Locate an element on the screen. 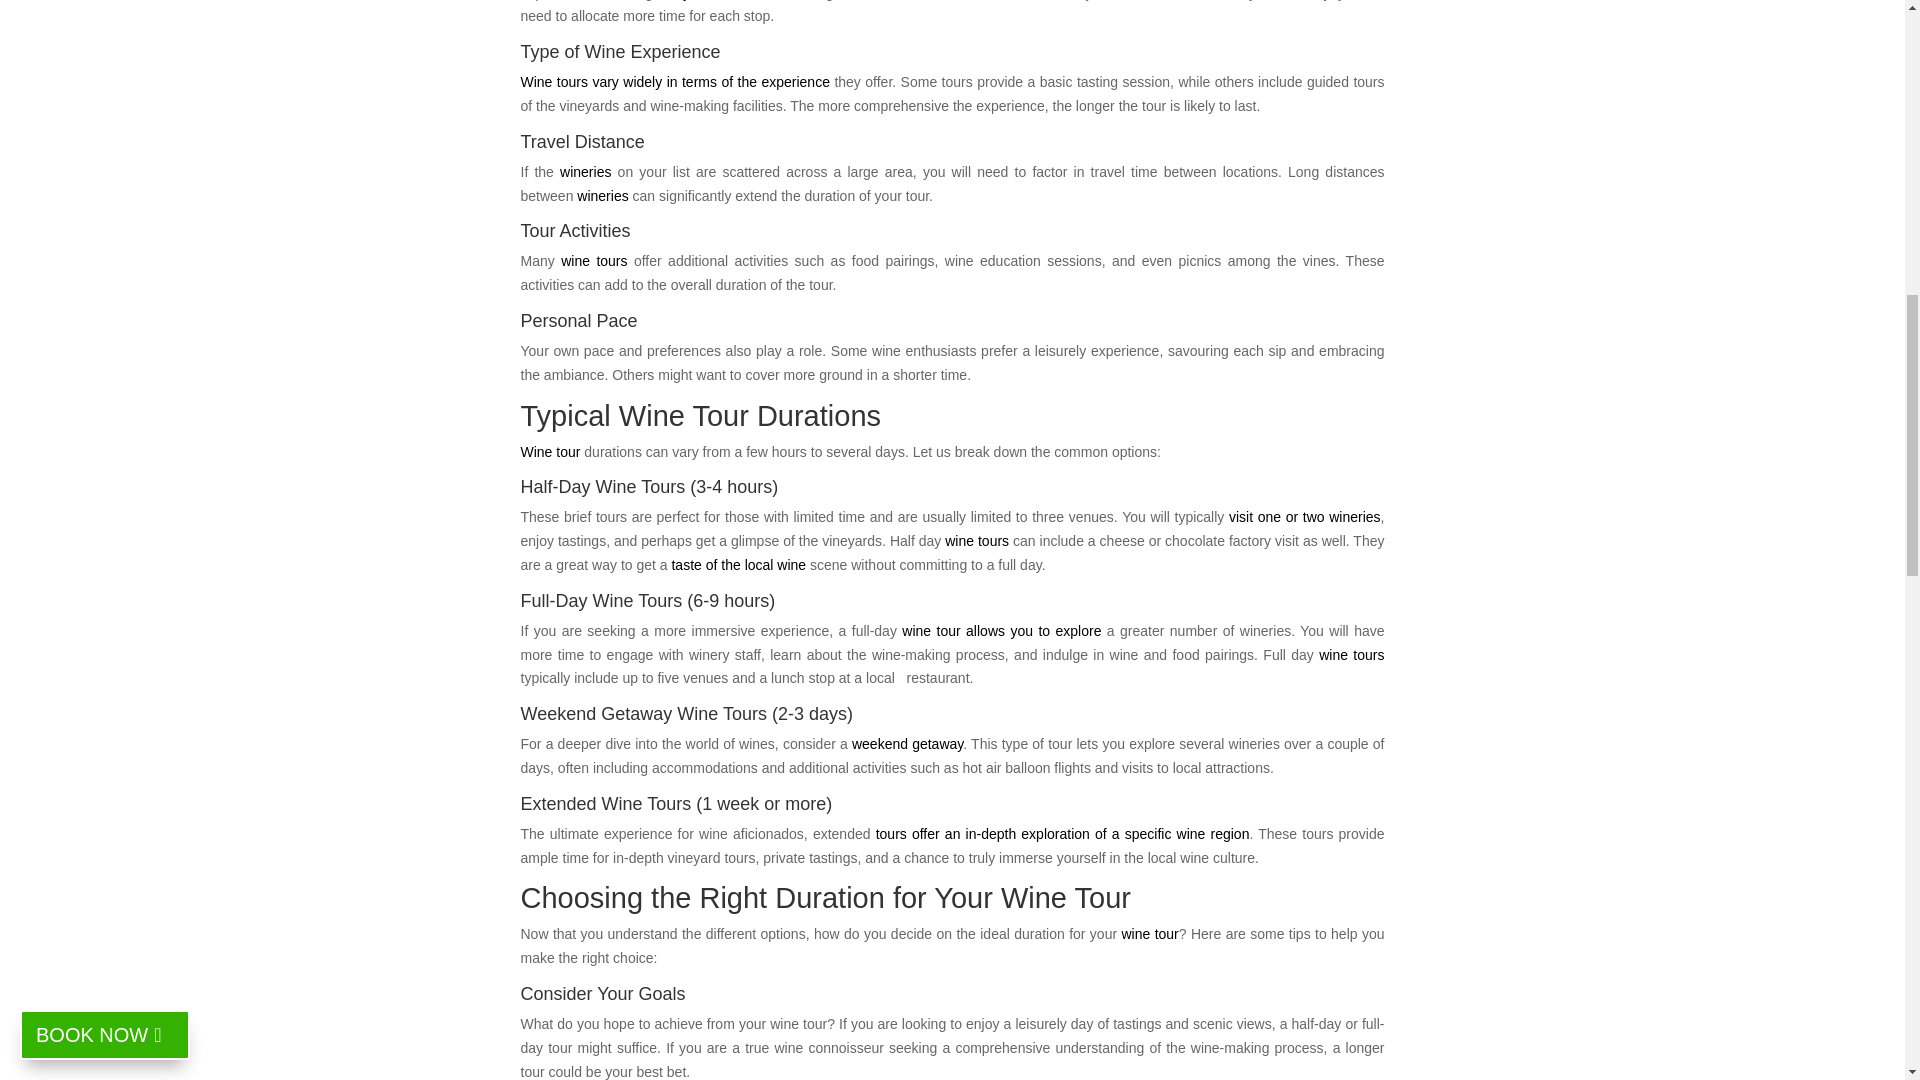  wine tours is located at coordinates (1352, 654).